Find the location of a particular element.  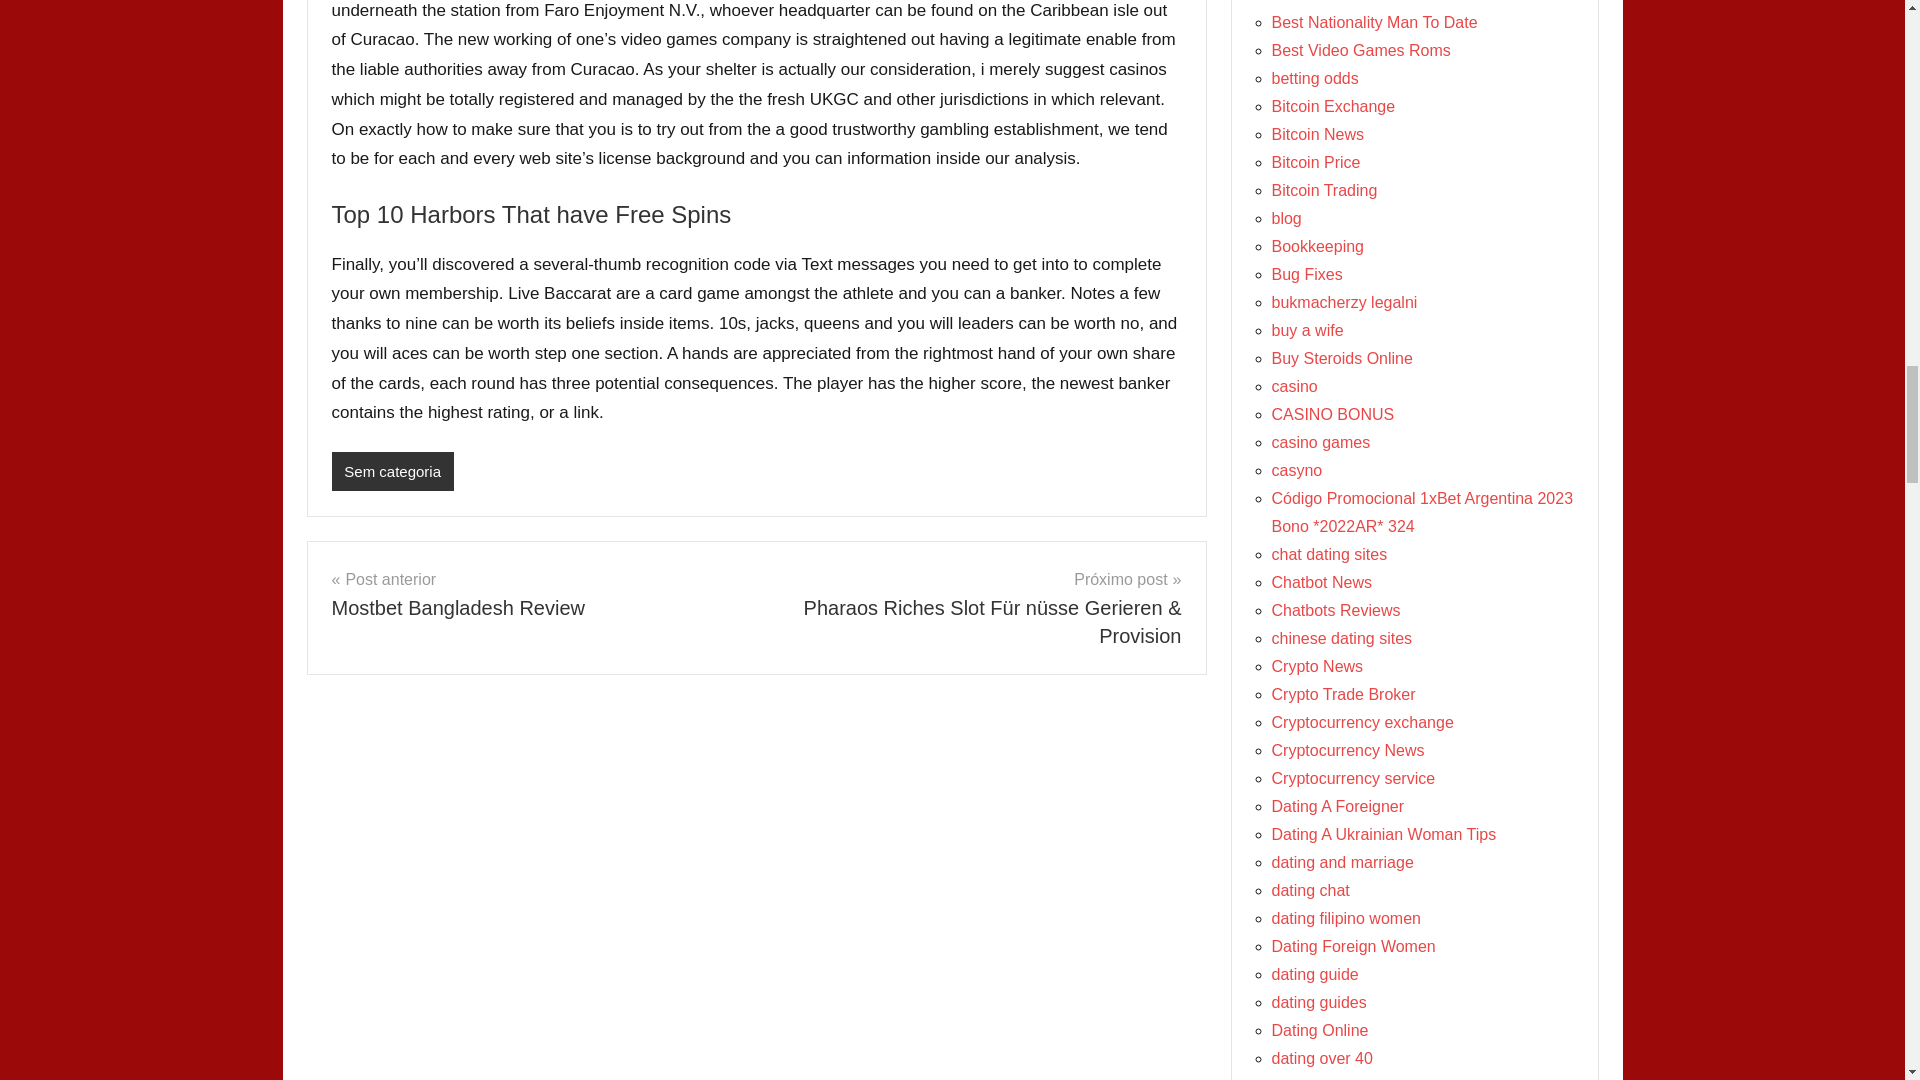

Sem categoria is located at coordinates (392, 472).